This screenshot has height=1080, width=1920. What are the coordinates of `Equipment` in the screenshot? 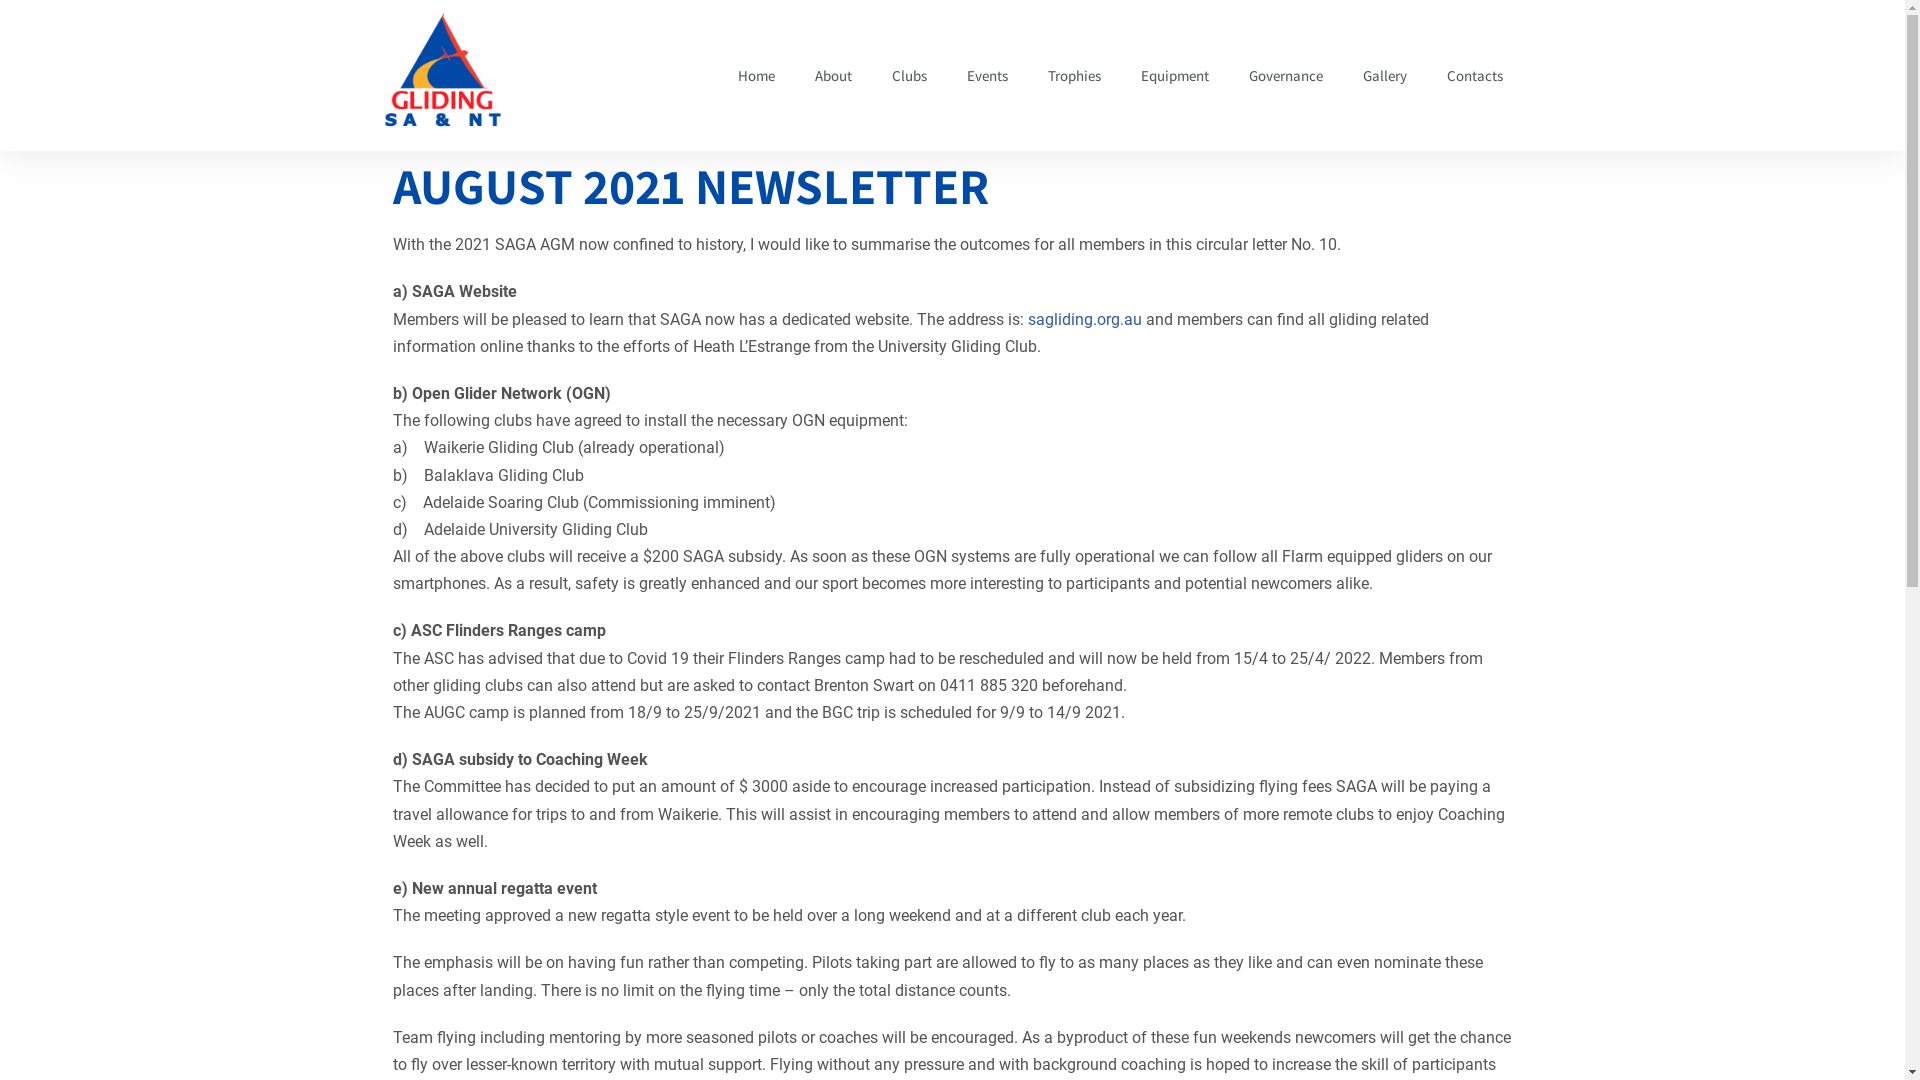 It's located at (1174, 76).